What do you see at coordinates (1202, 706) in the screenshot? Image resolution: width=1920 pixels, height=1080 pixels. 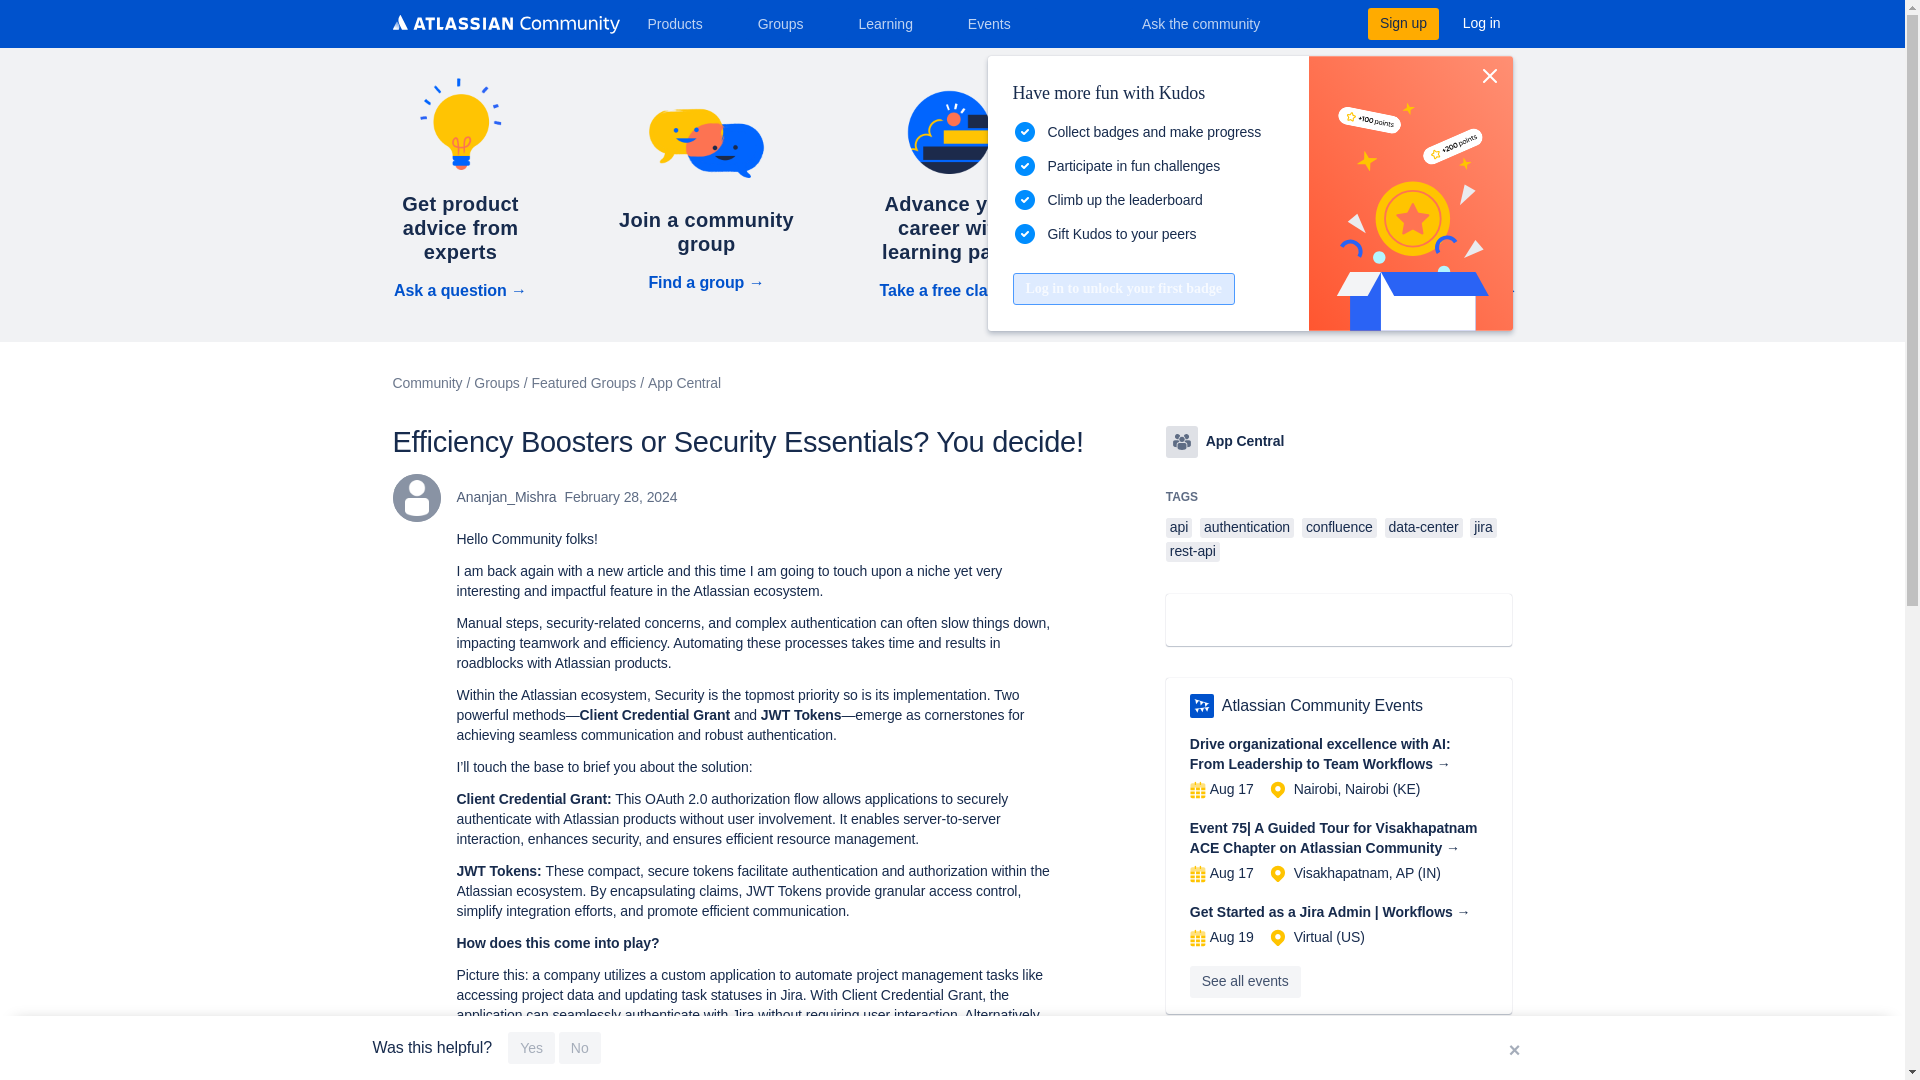 I see `AUG Leaders` at bounding box center [1202, 706].